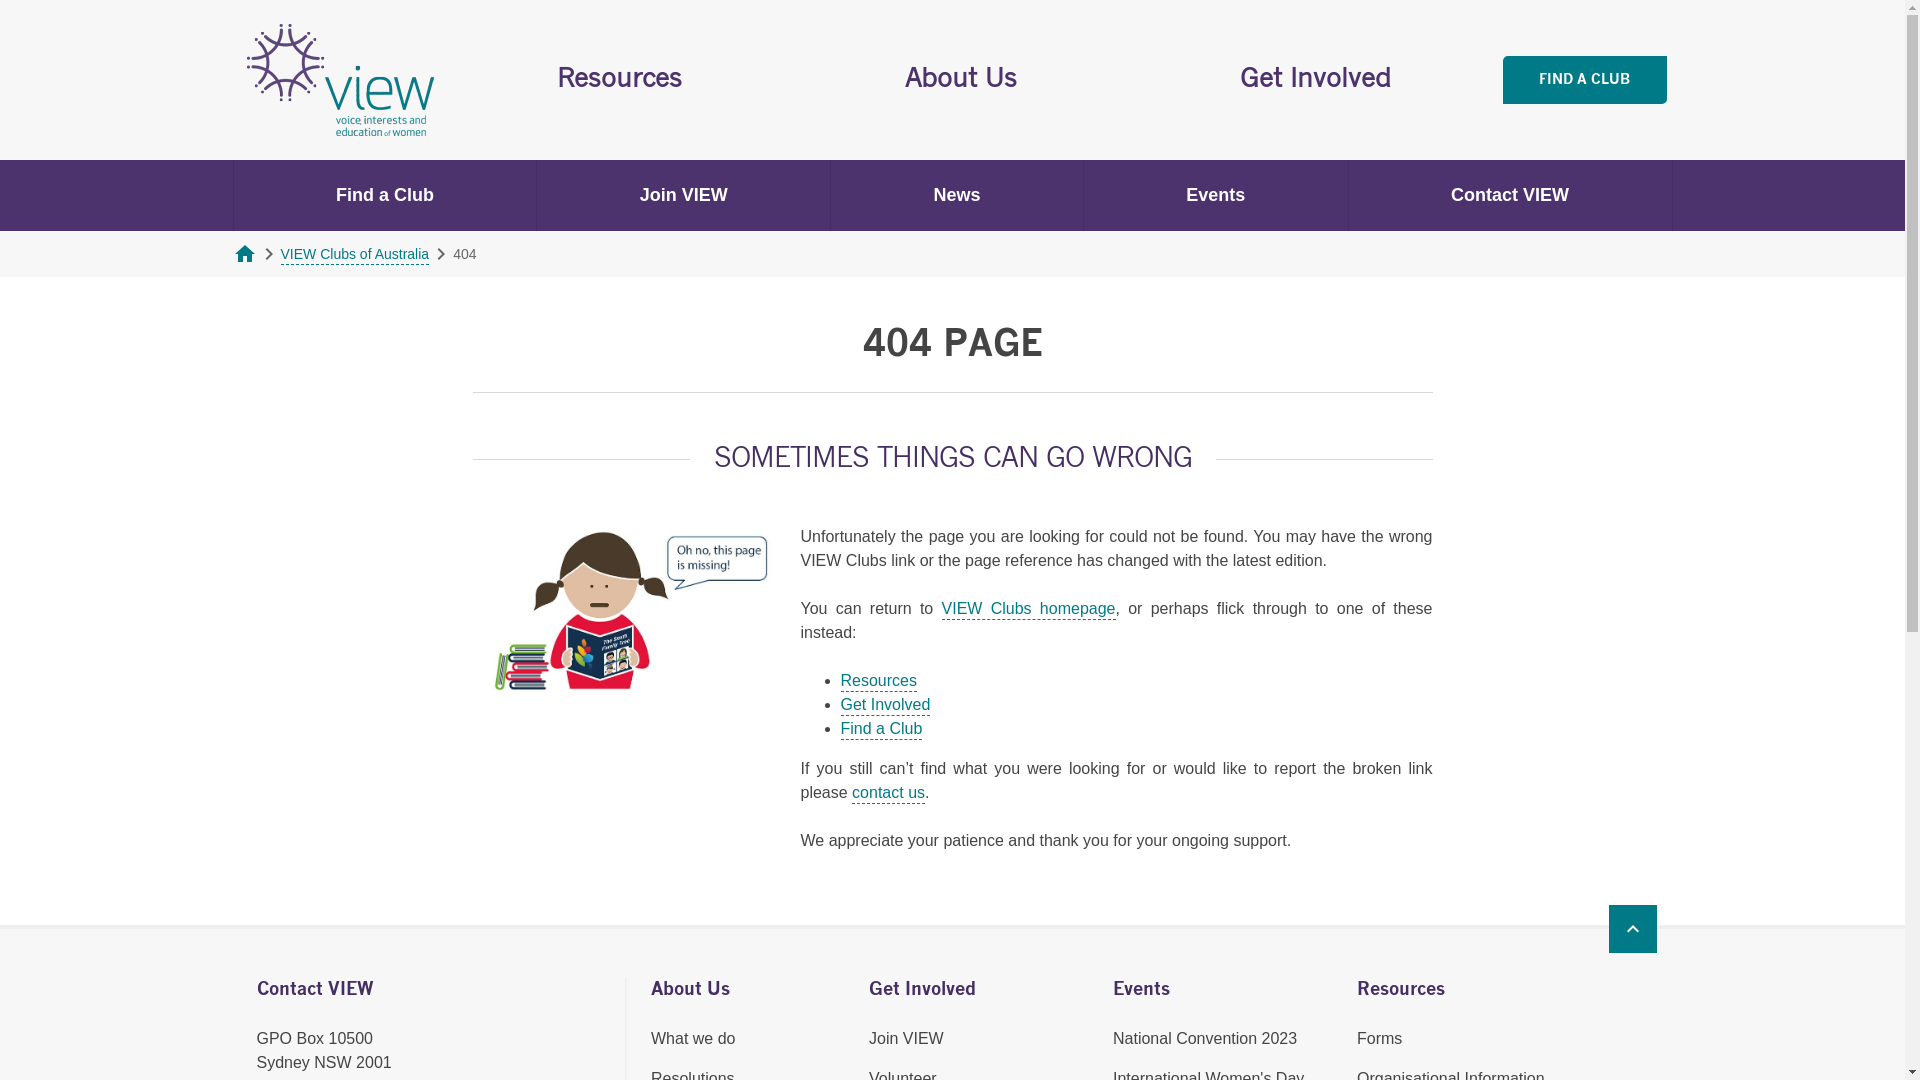 Image resolution: width=1920 pixels, height=1080 pixels. Describe the element at coordinates (957, 196) in the screenshot. I see `News` at that location.